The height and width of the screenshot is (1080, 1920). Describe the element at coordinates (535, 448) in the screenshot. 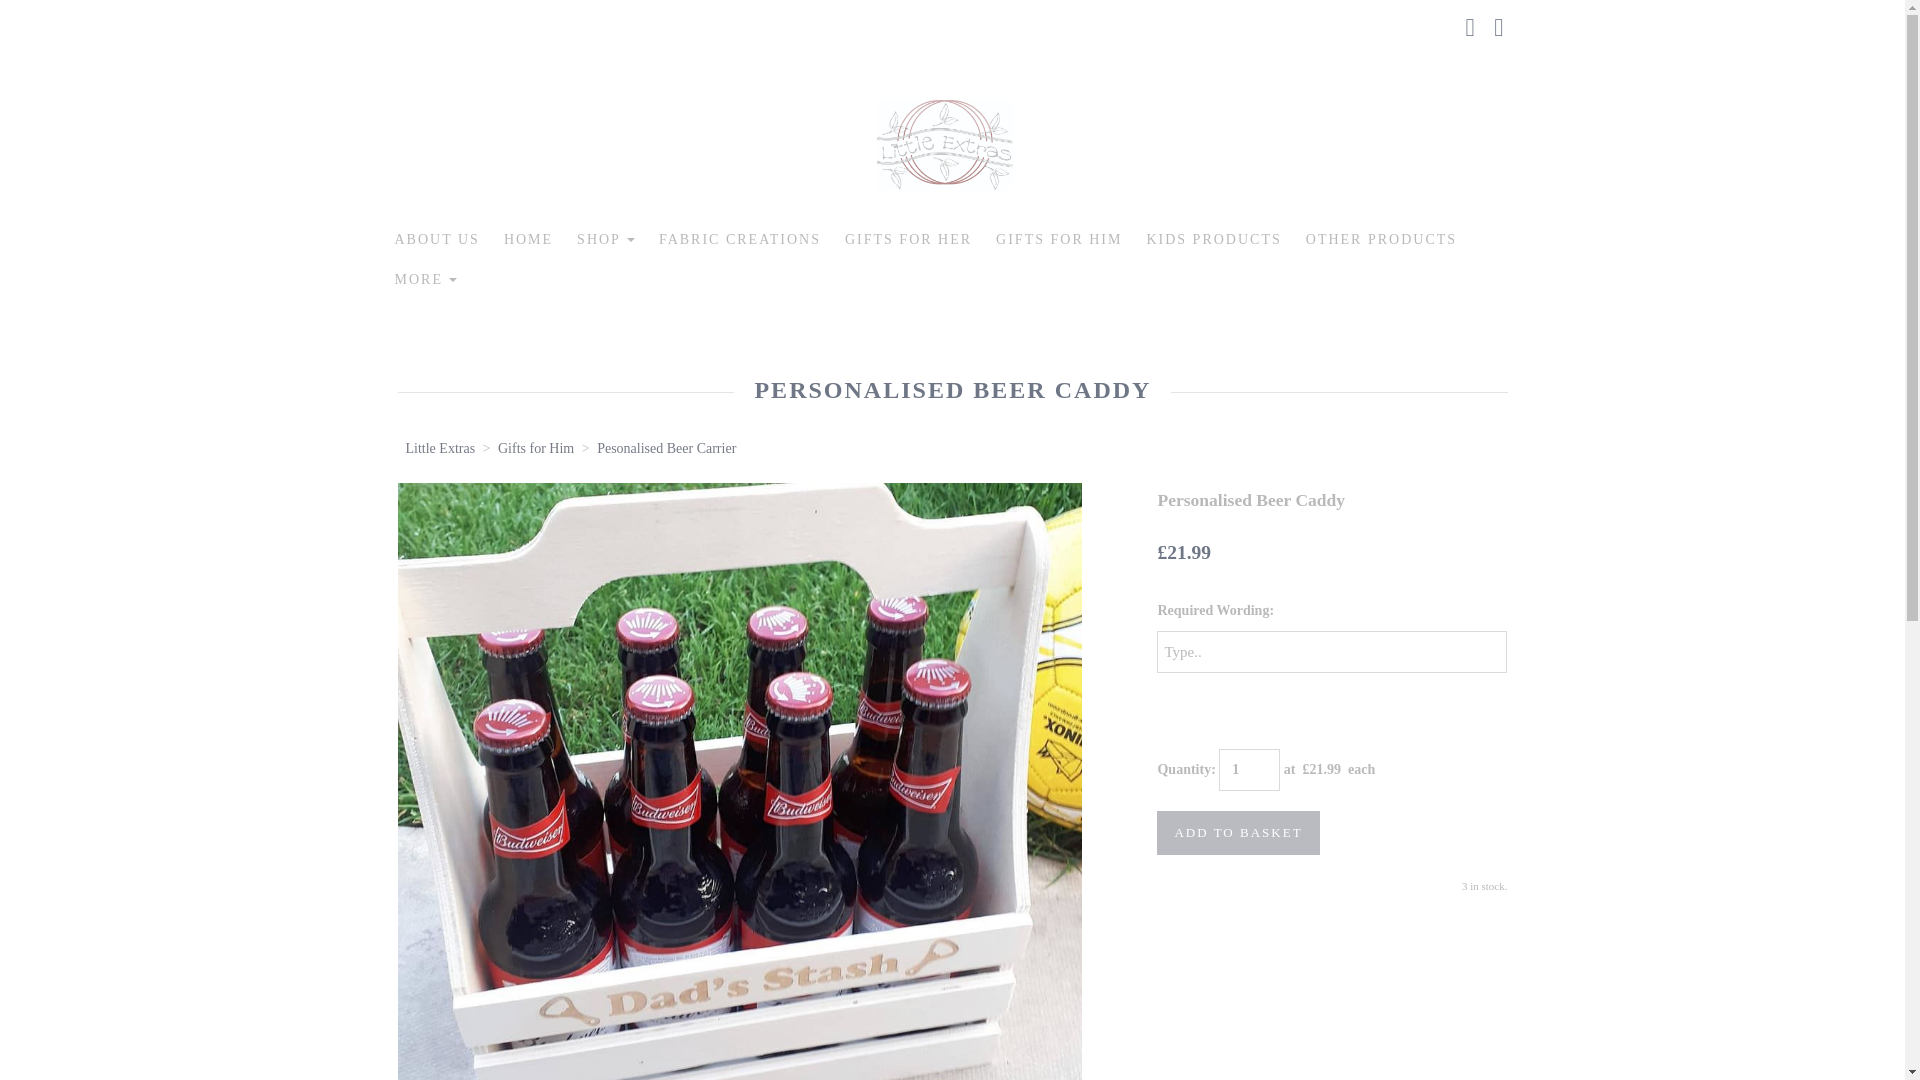

I see `Gifts for Him` at that location.